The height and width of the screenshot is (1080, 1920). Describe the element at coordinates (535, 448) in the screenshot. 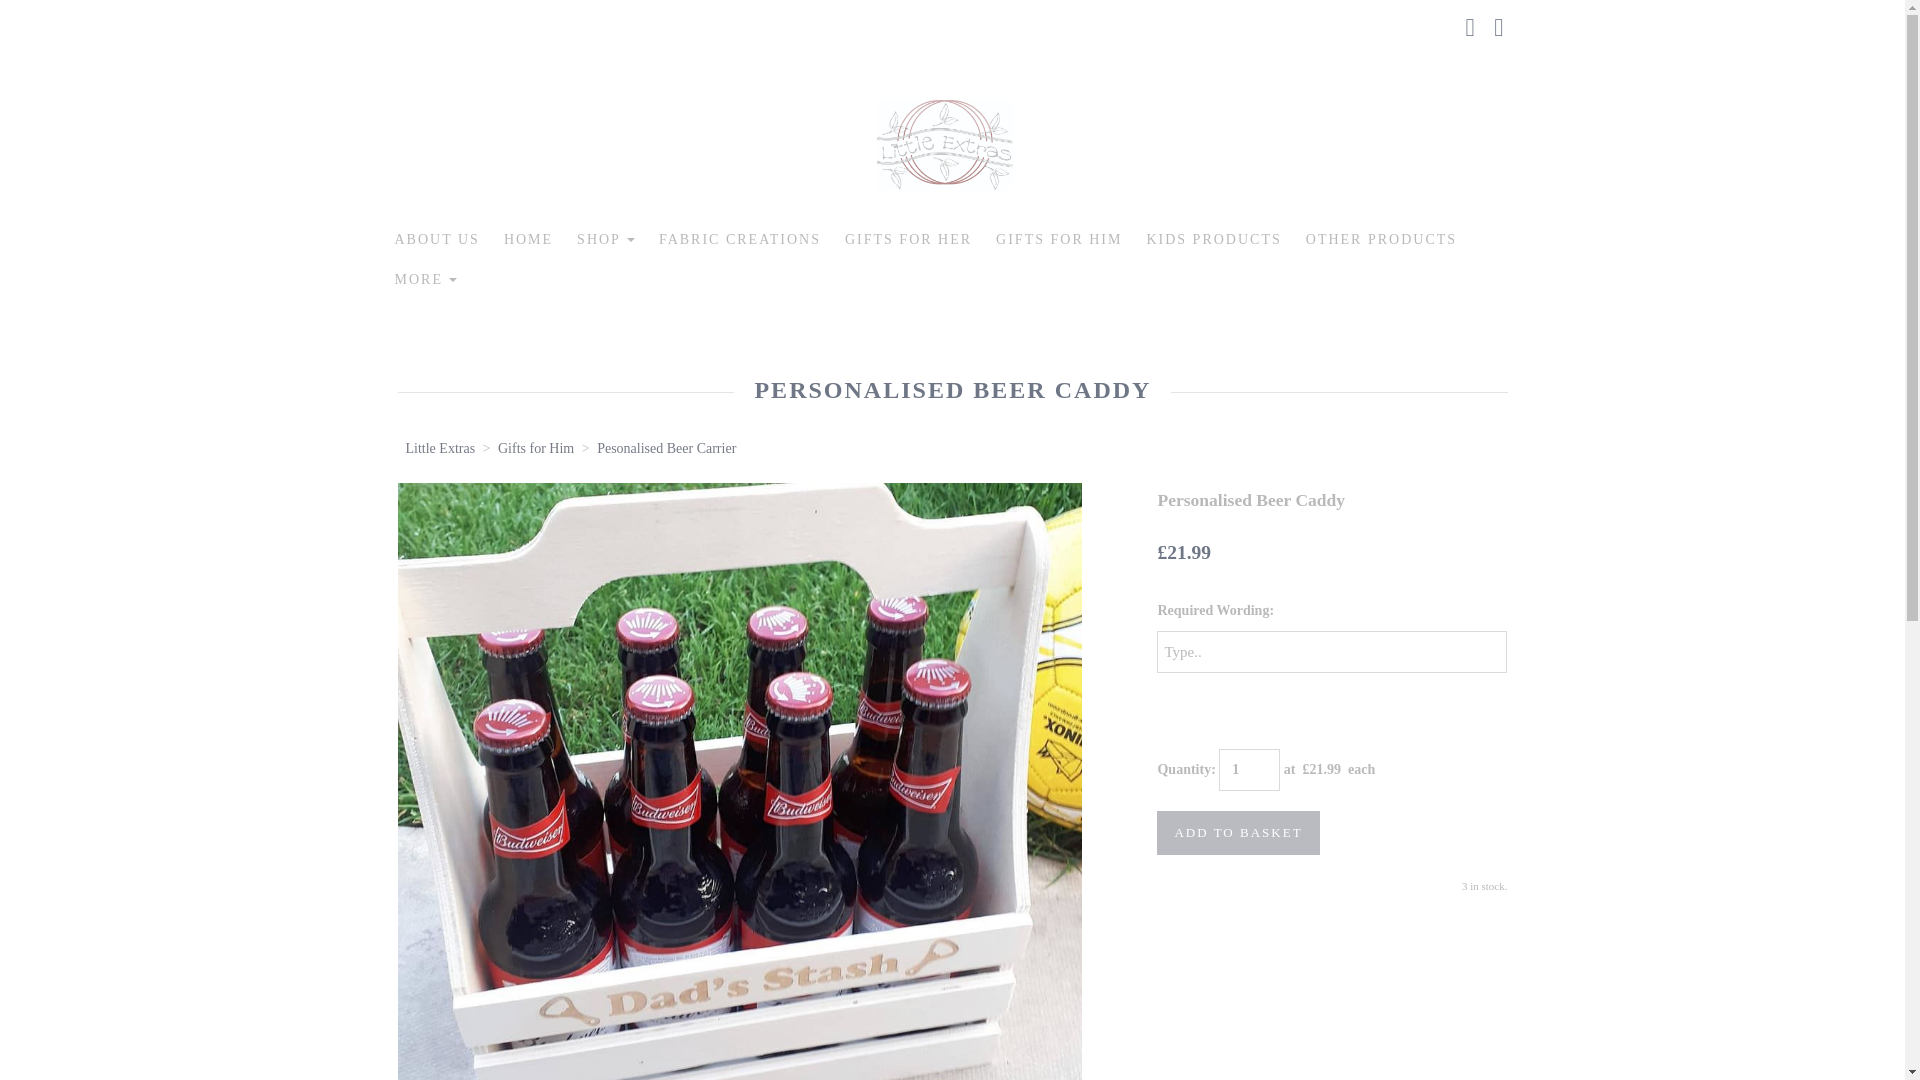

I see `Gifts for Him` at that location.